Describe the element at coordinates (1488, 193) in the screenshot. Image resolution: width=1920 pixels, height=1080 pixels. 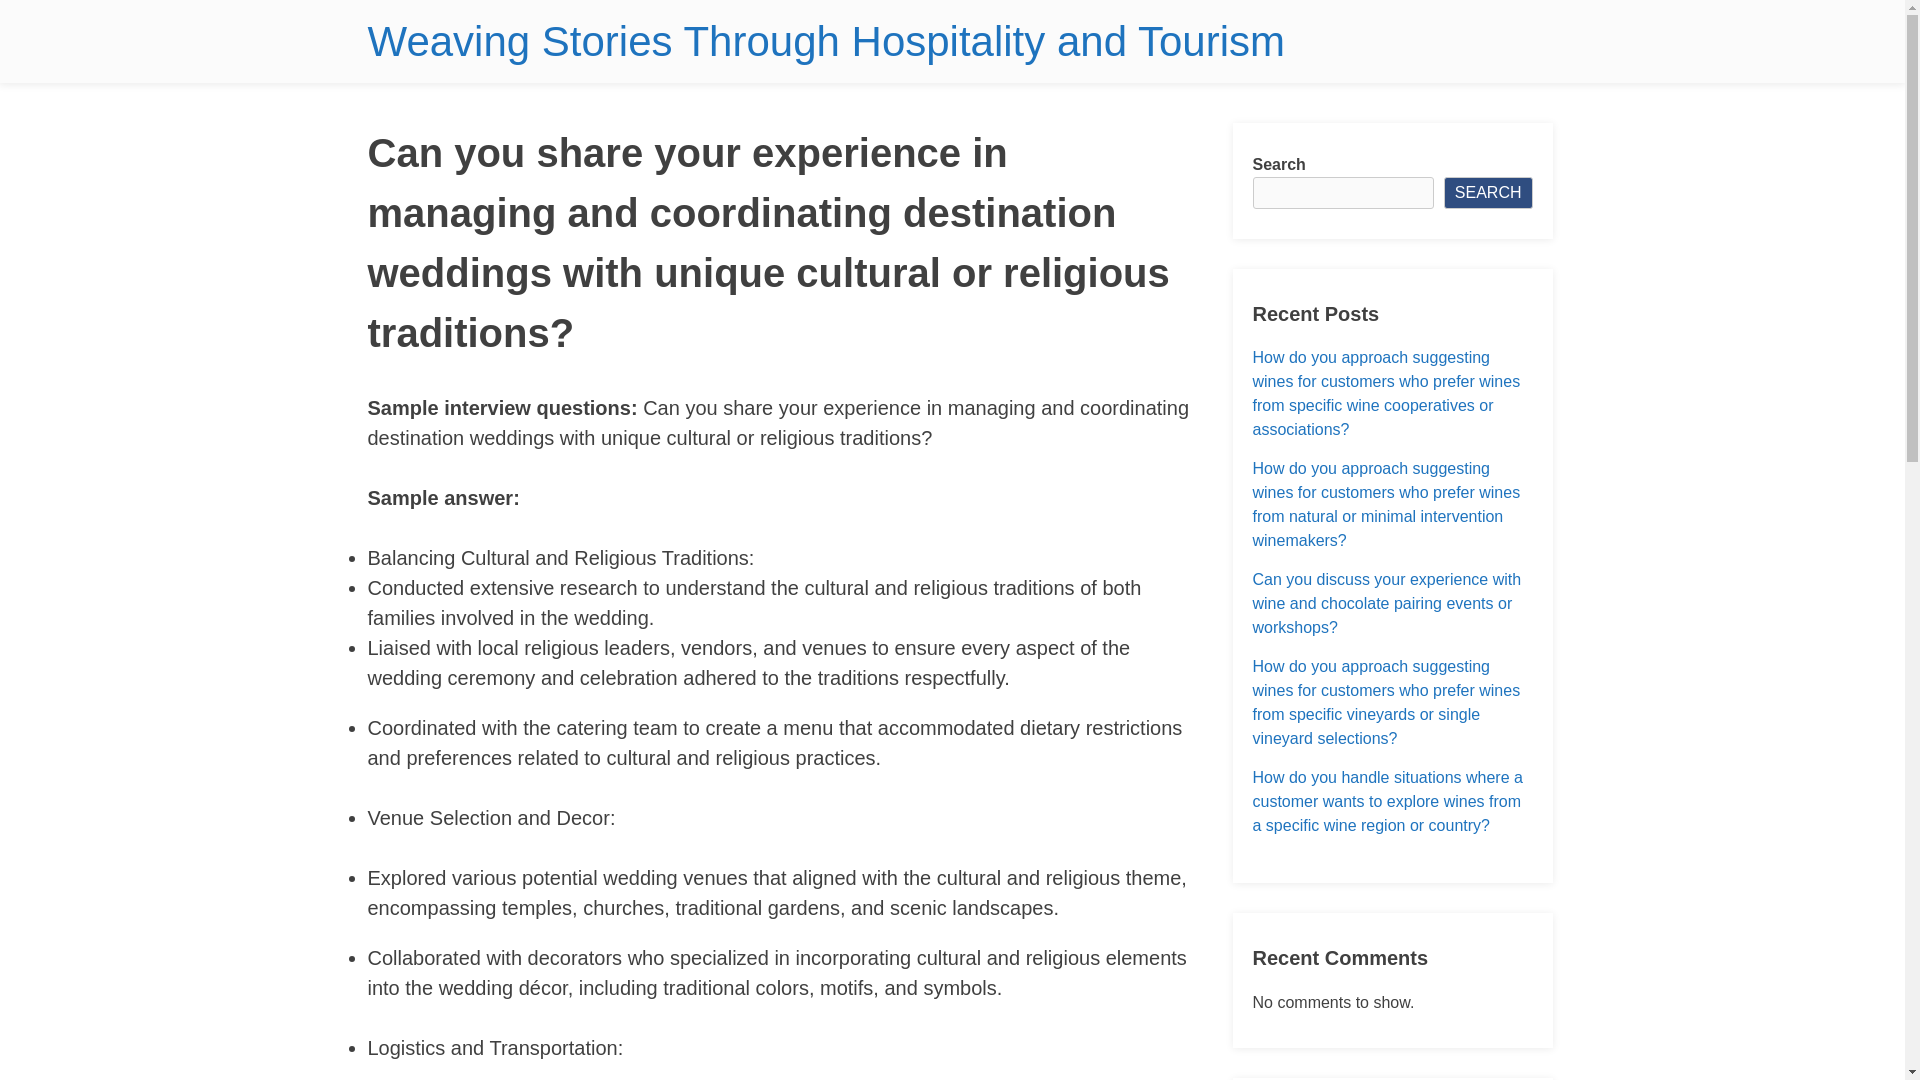
I see `SEARCH` at that location.